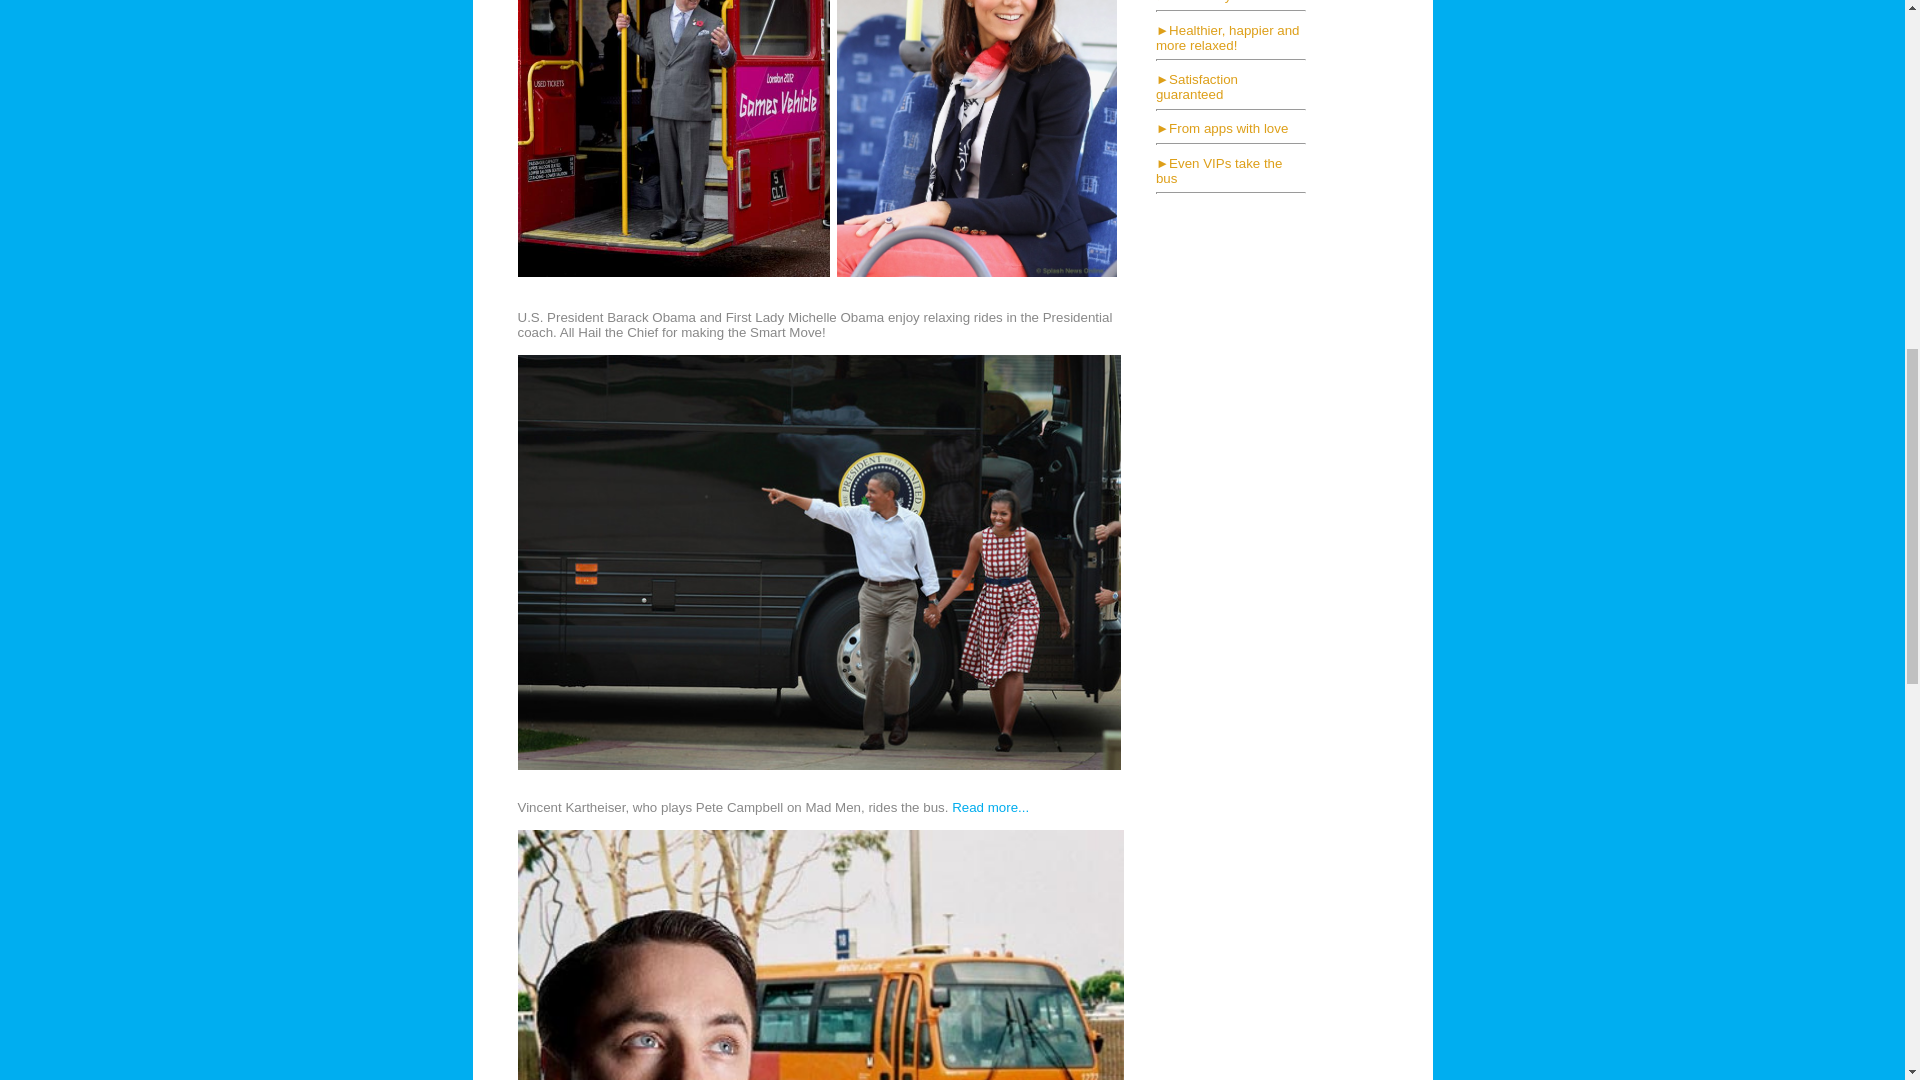 This screenshot has height=1080, width=1920. I want to click on Read more..., so click(990, 808).